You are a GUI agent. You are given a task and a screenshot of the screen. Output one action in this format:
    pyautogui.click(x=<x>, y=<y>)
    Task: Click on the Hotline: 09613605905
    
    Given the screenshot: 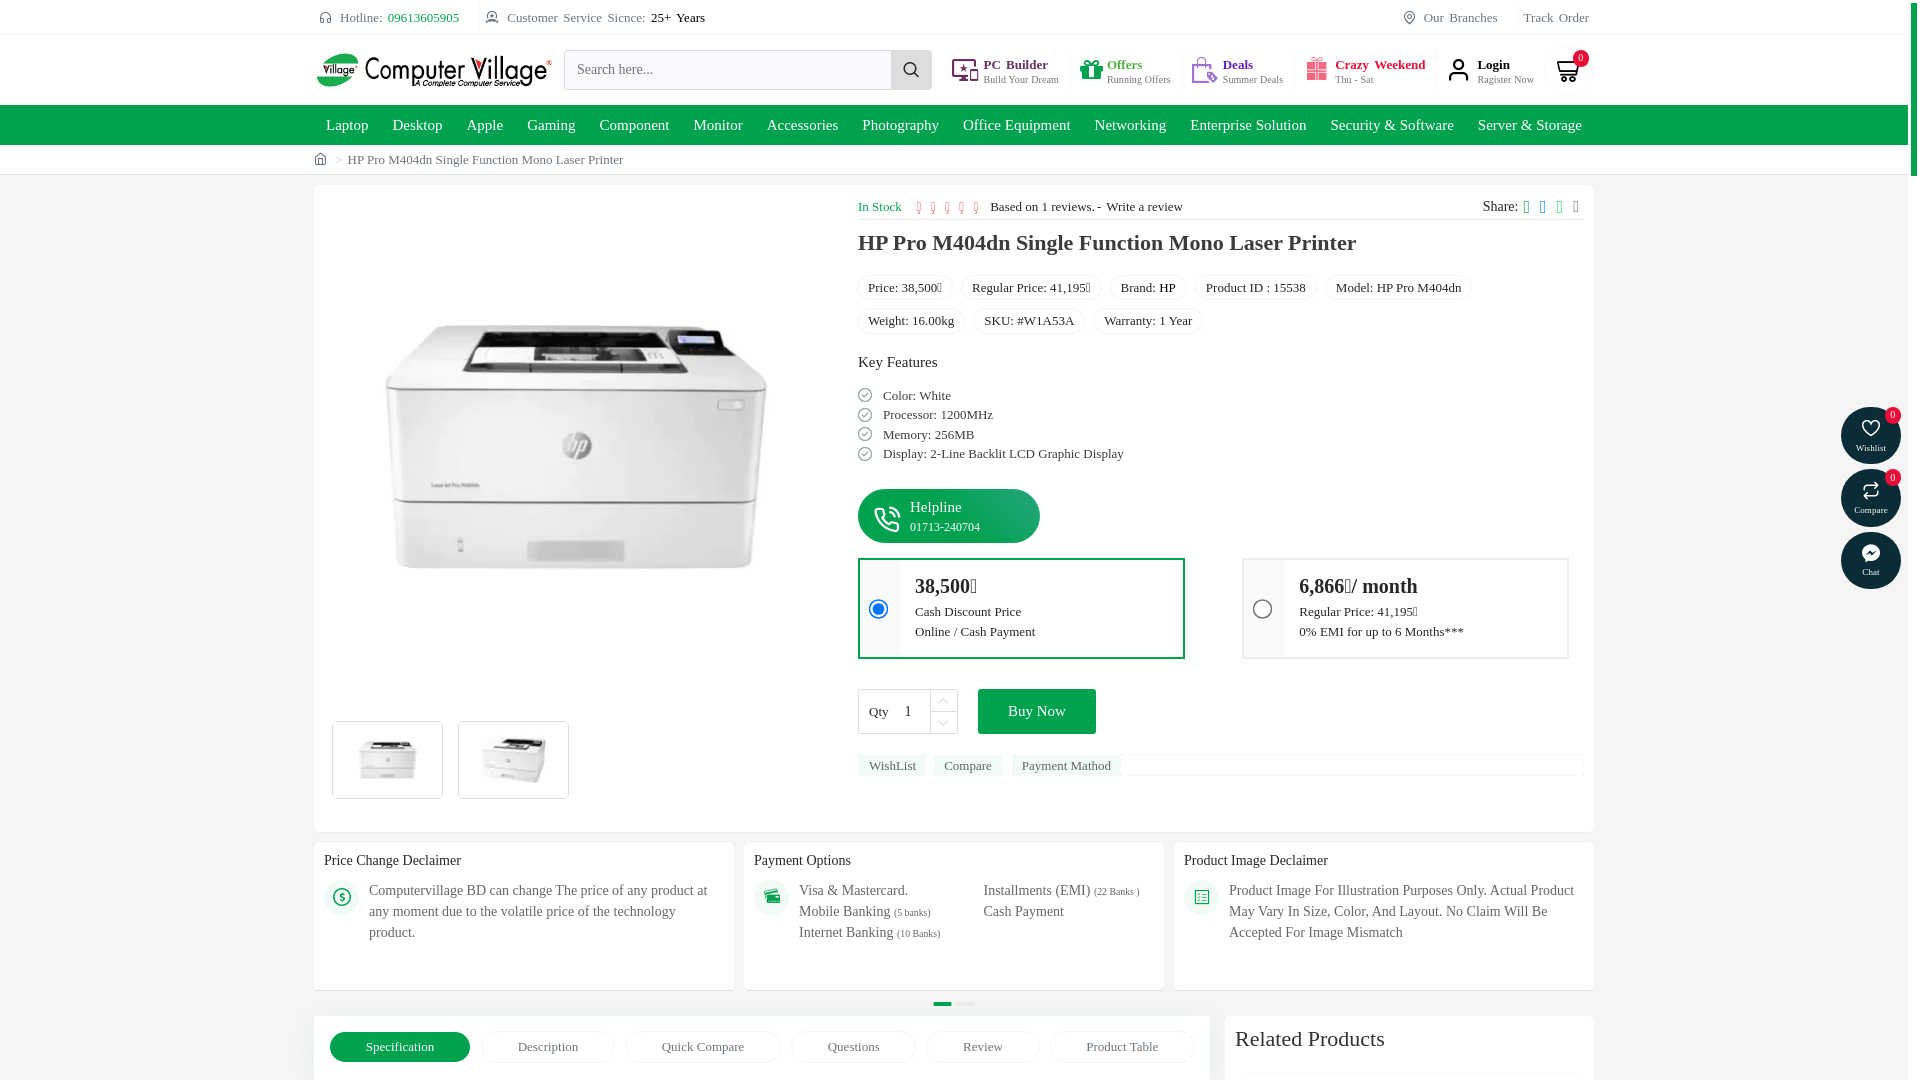 What is the action you would take?
    pyautogui.click(x=389, y=18)
    